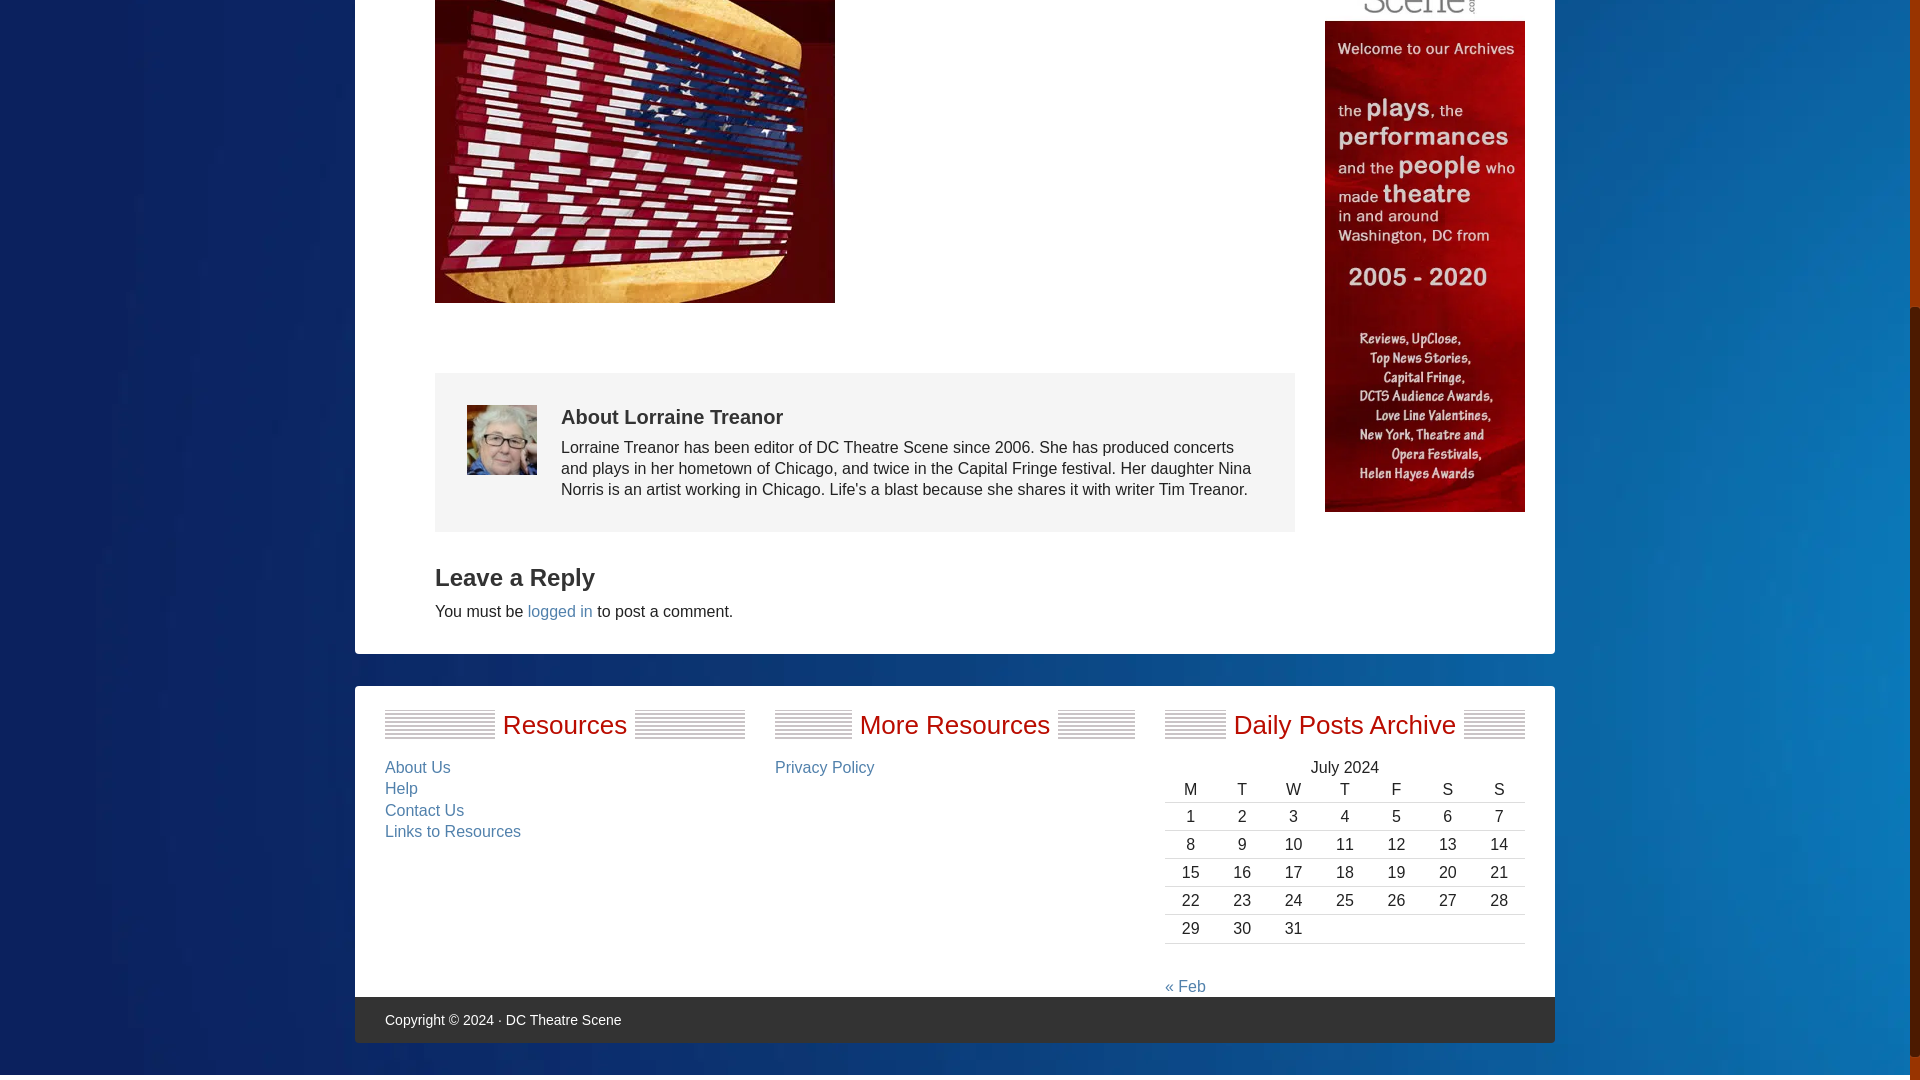 Image resolution: width=1920 pixels, height=1080 pixels. Describe the element at coordinates (1344, 790) in the screenshot. I see `Thursday` at that location.